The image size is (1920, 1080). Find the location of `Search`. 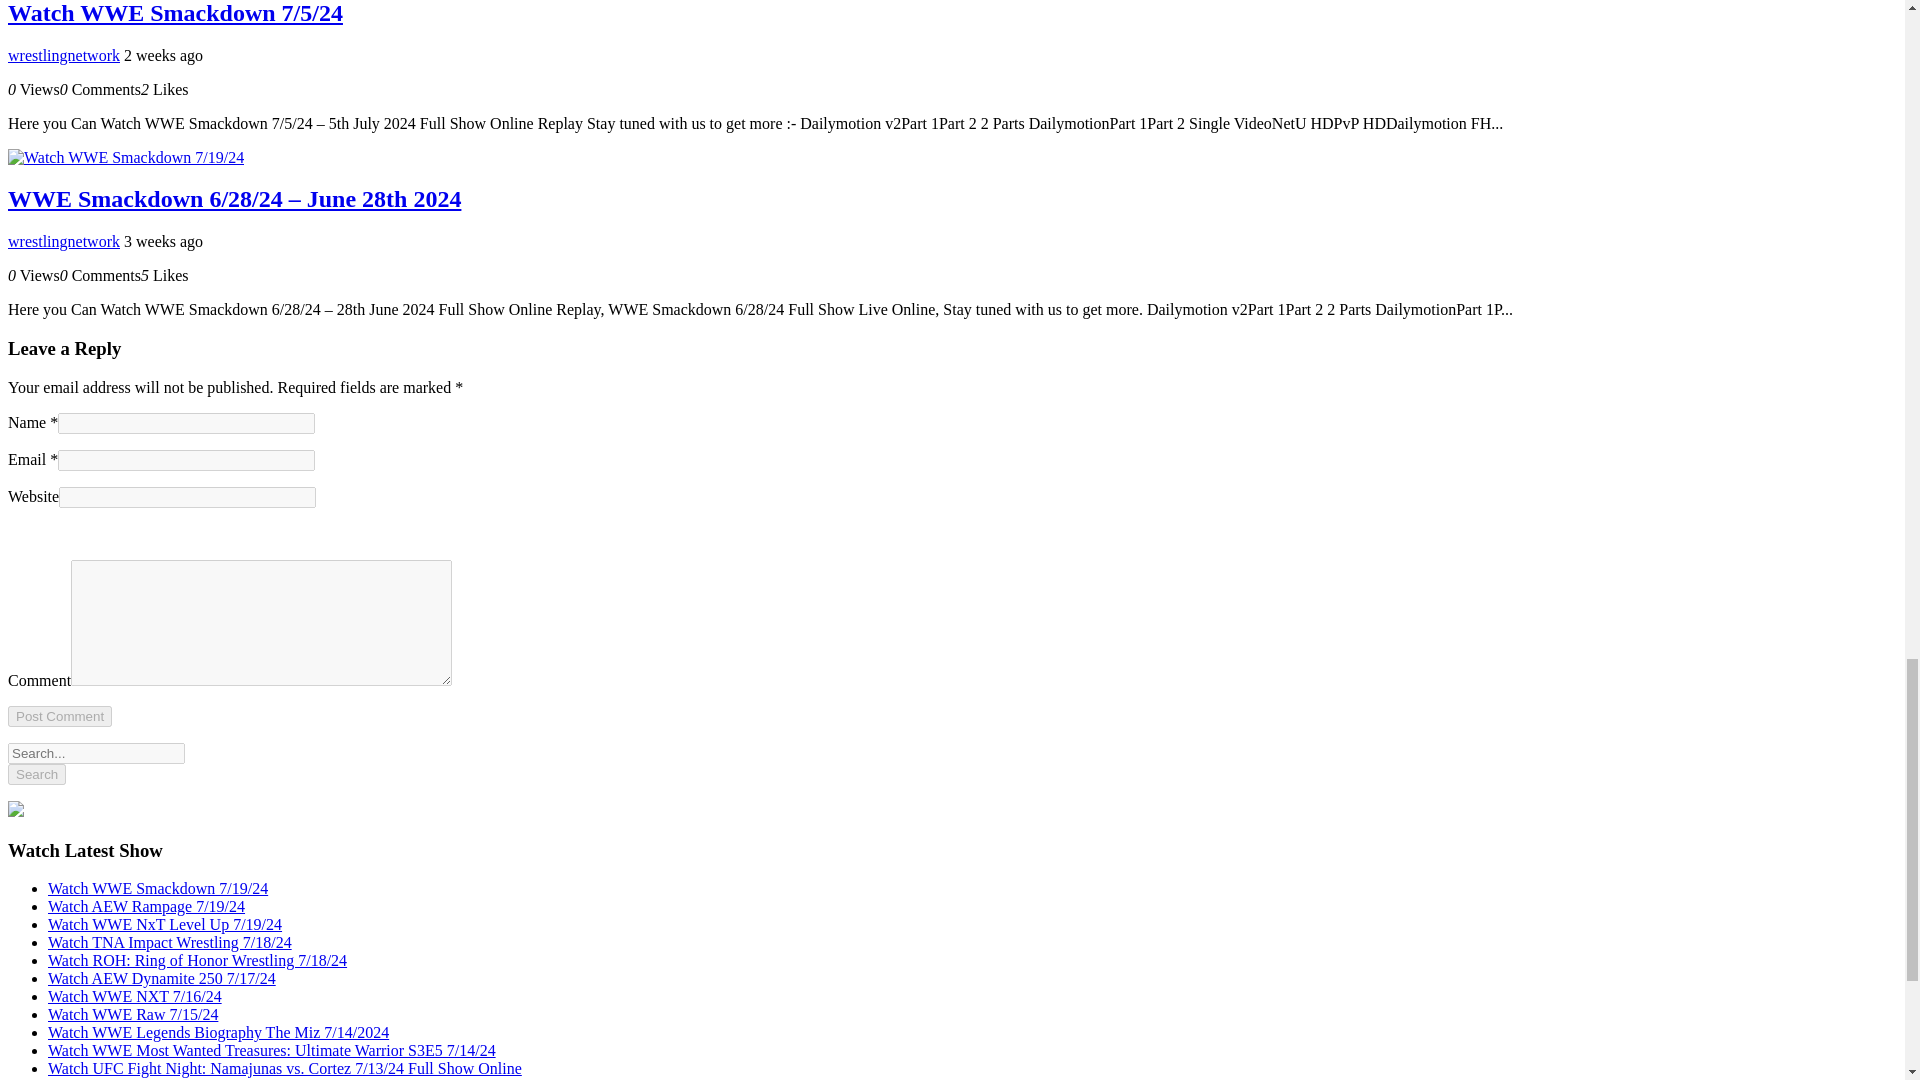

Search is located at coordinates (36, 774).